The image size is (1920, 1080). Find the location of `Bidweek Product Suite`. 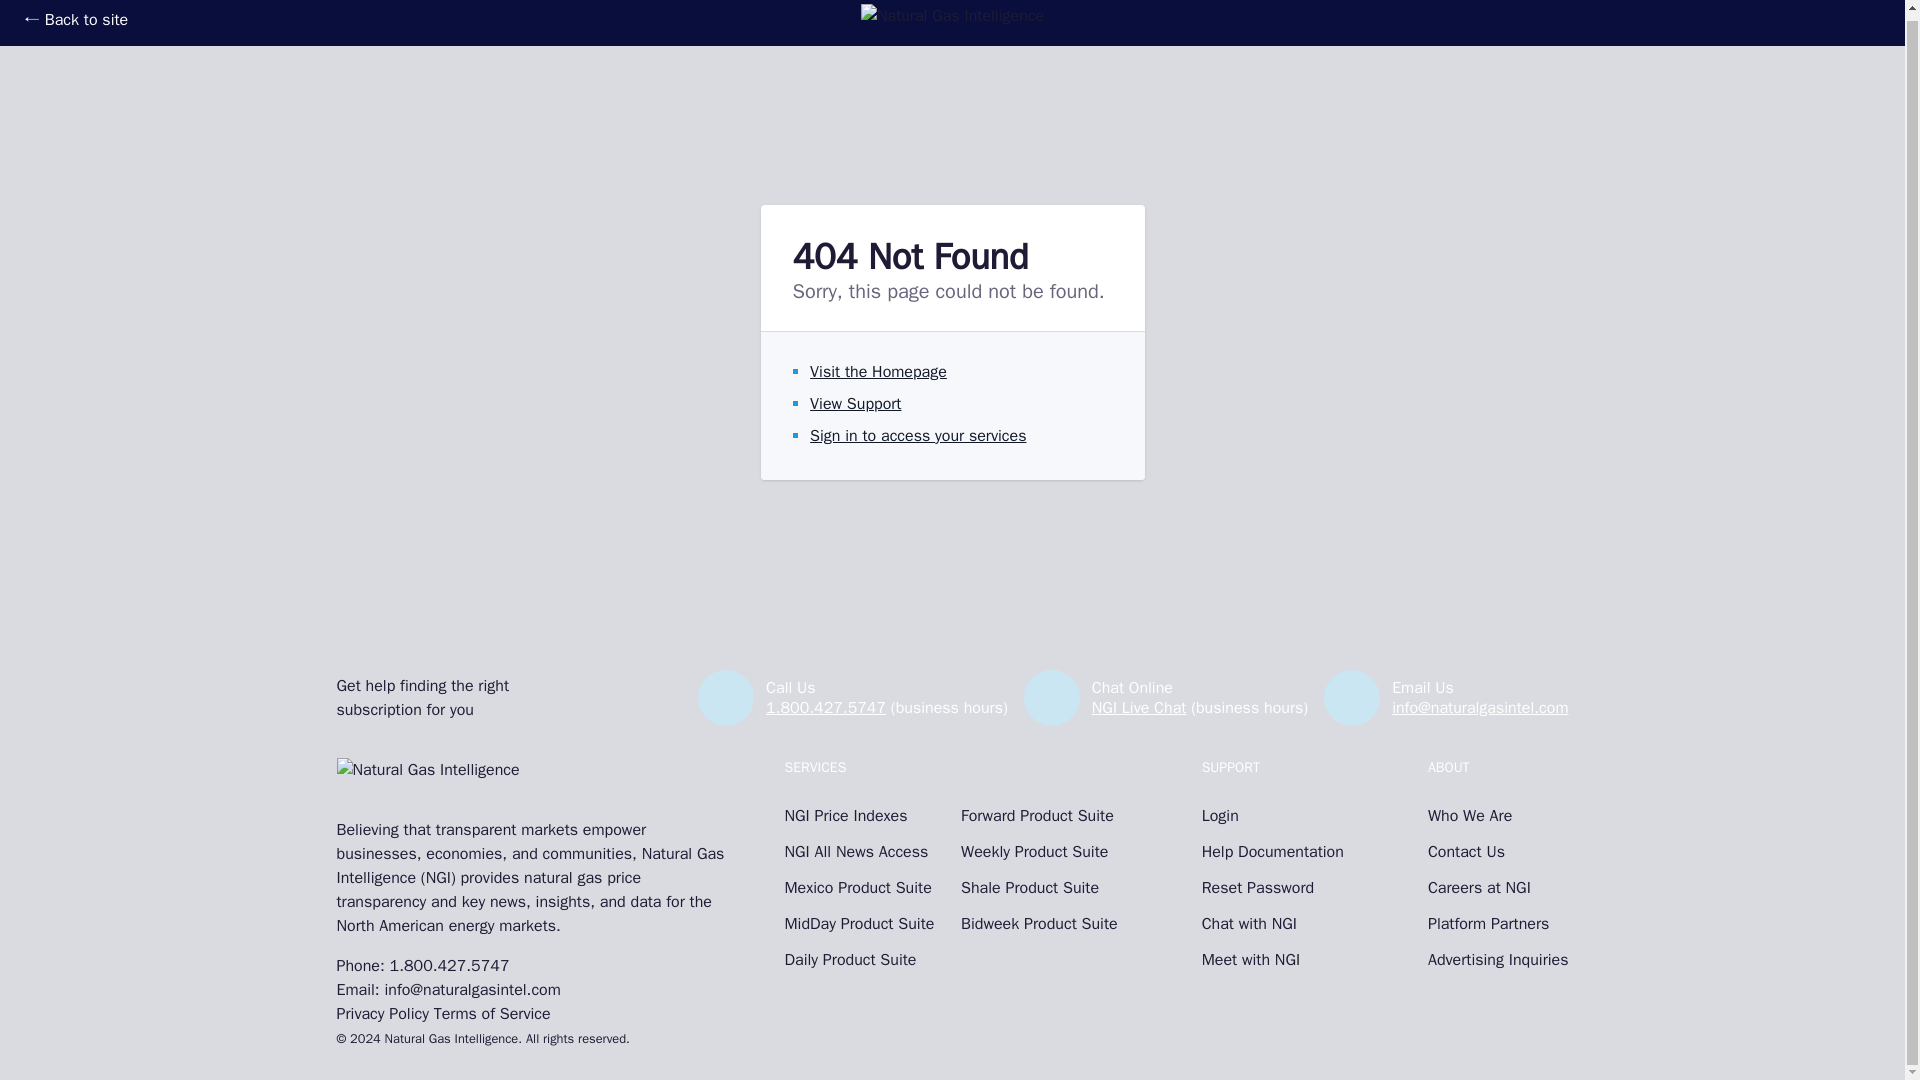

Bidweek Product Suite is located at coordinates (1039, 924).